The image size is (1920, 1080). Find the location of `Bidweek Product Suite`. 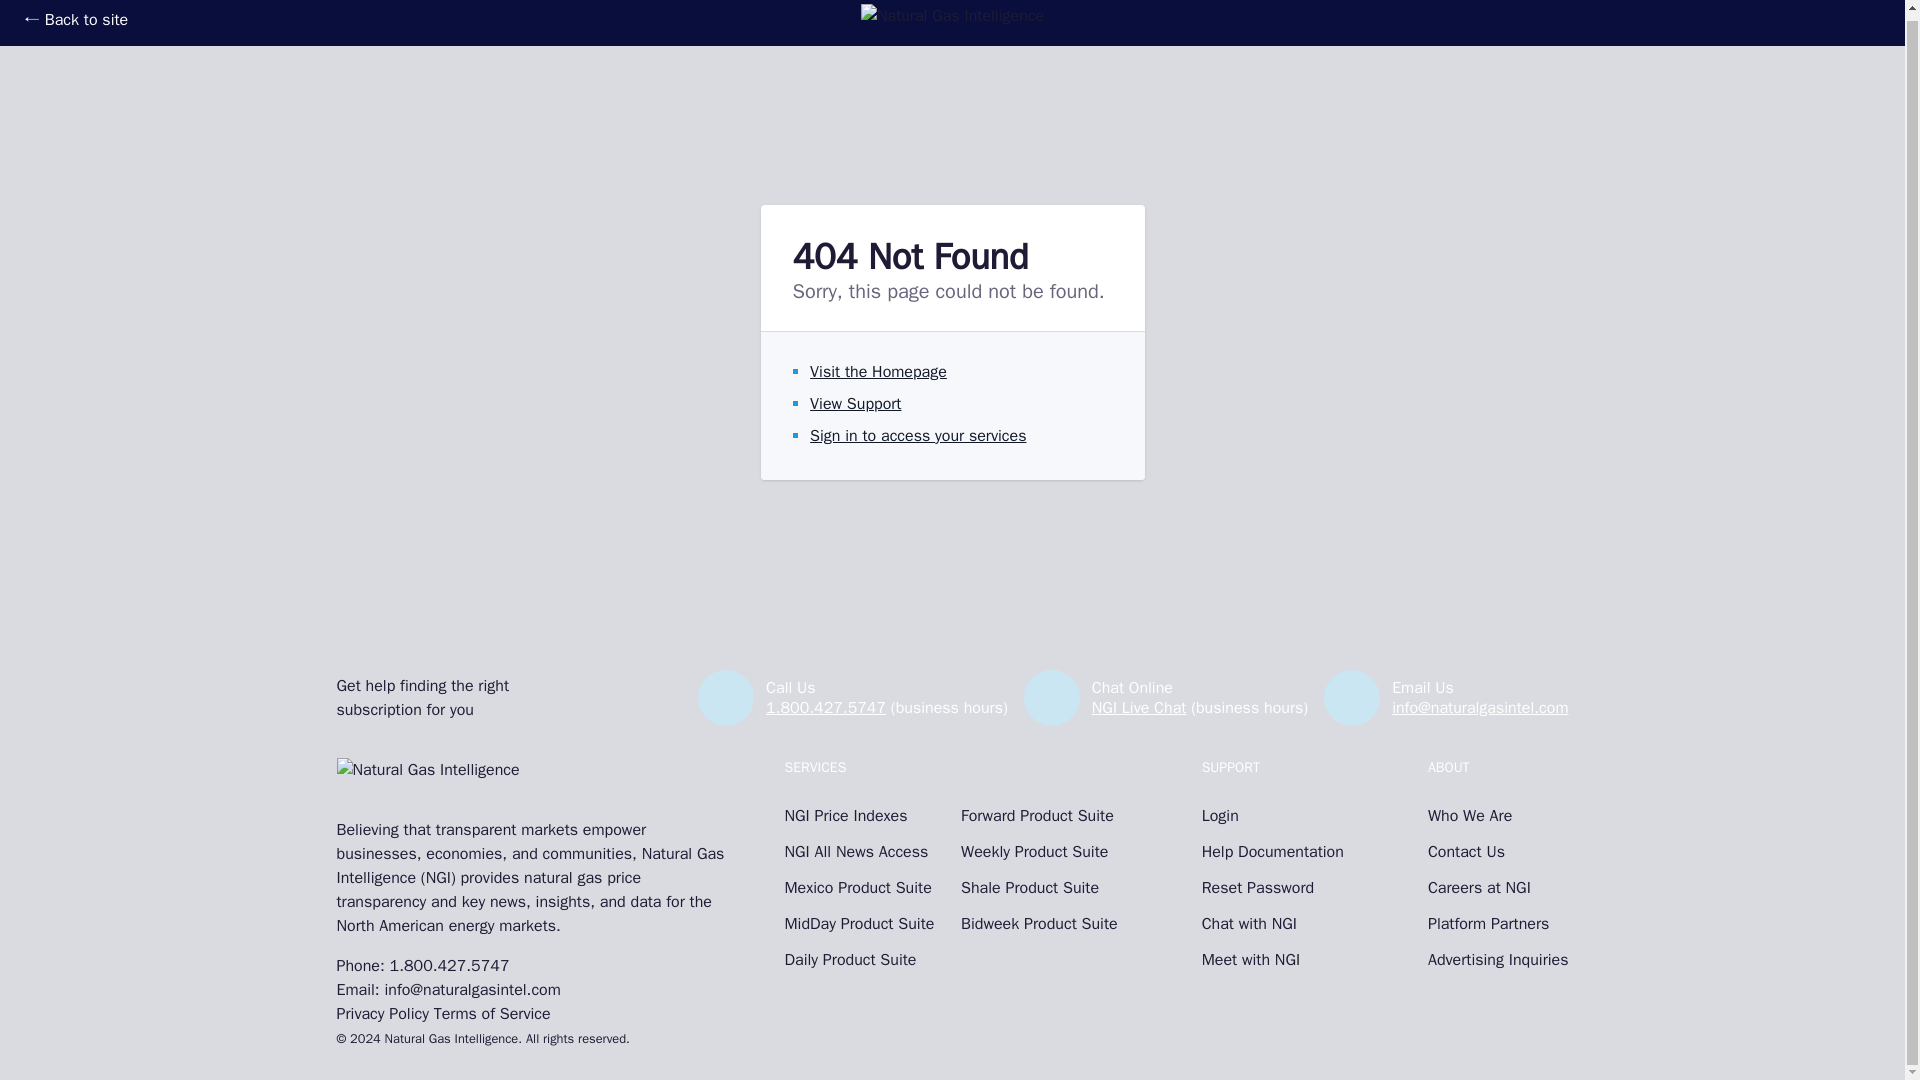

Bidweek Product Suite is located at coordinates (1039, 924).